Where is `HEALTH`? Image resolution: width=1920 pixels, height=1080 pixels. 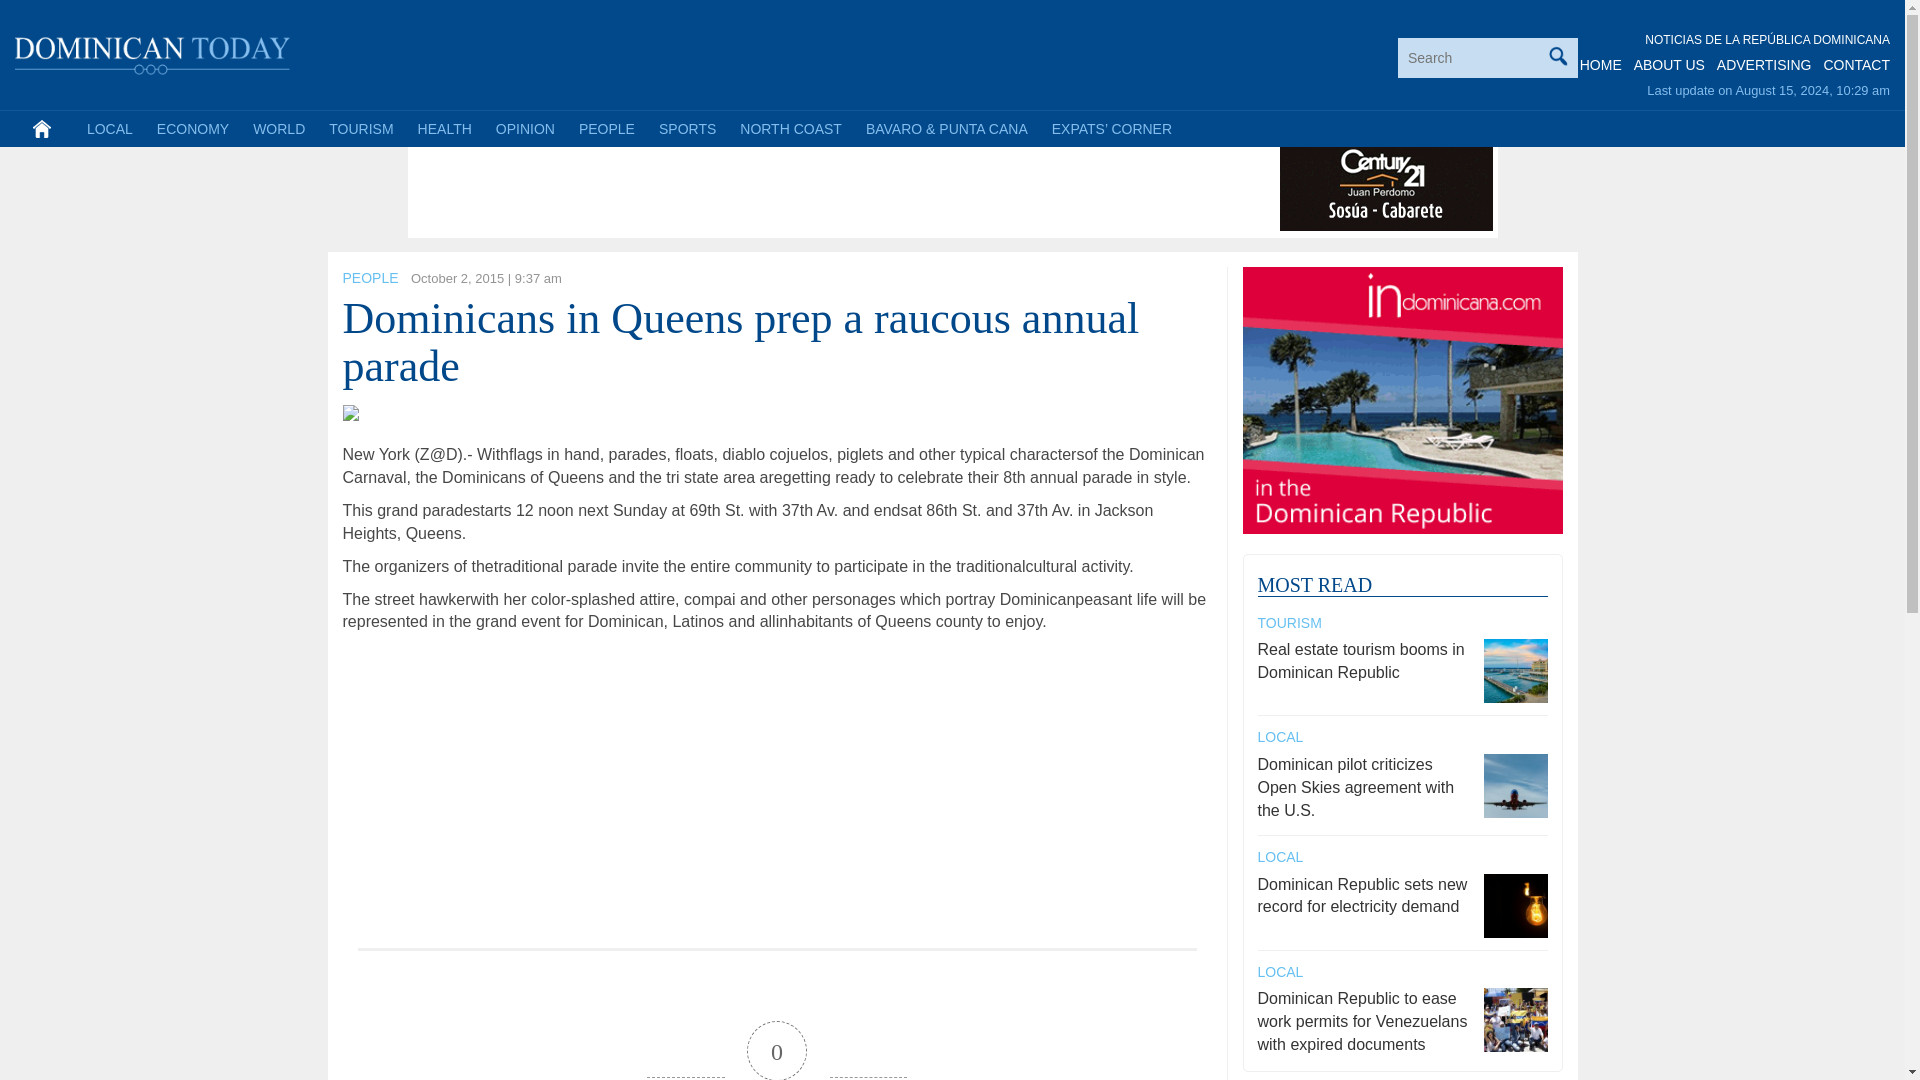 HEALTH is located at coordinates (444, 128).